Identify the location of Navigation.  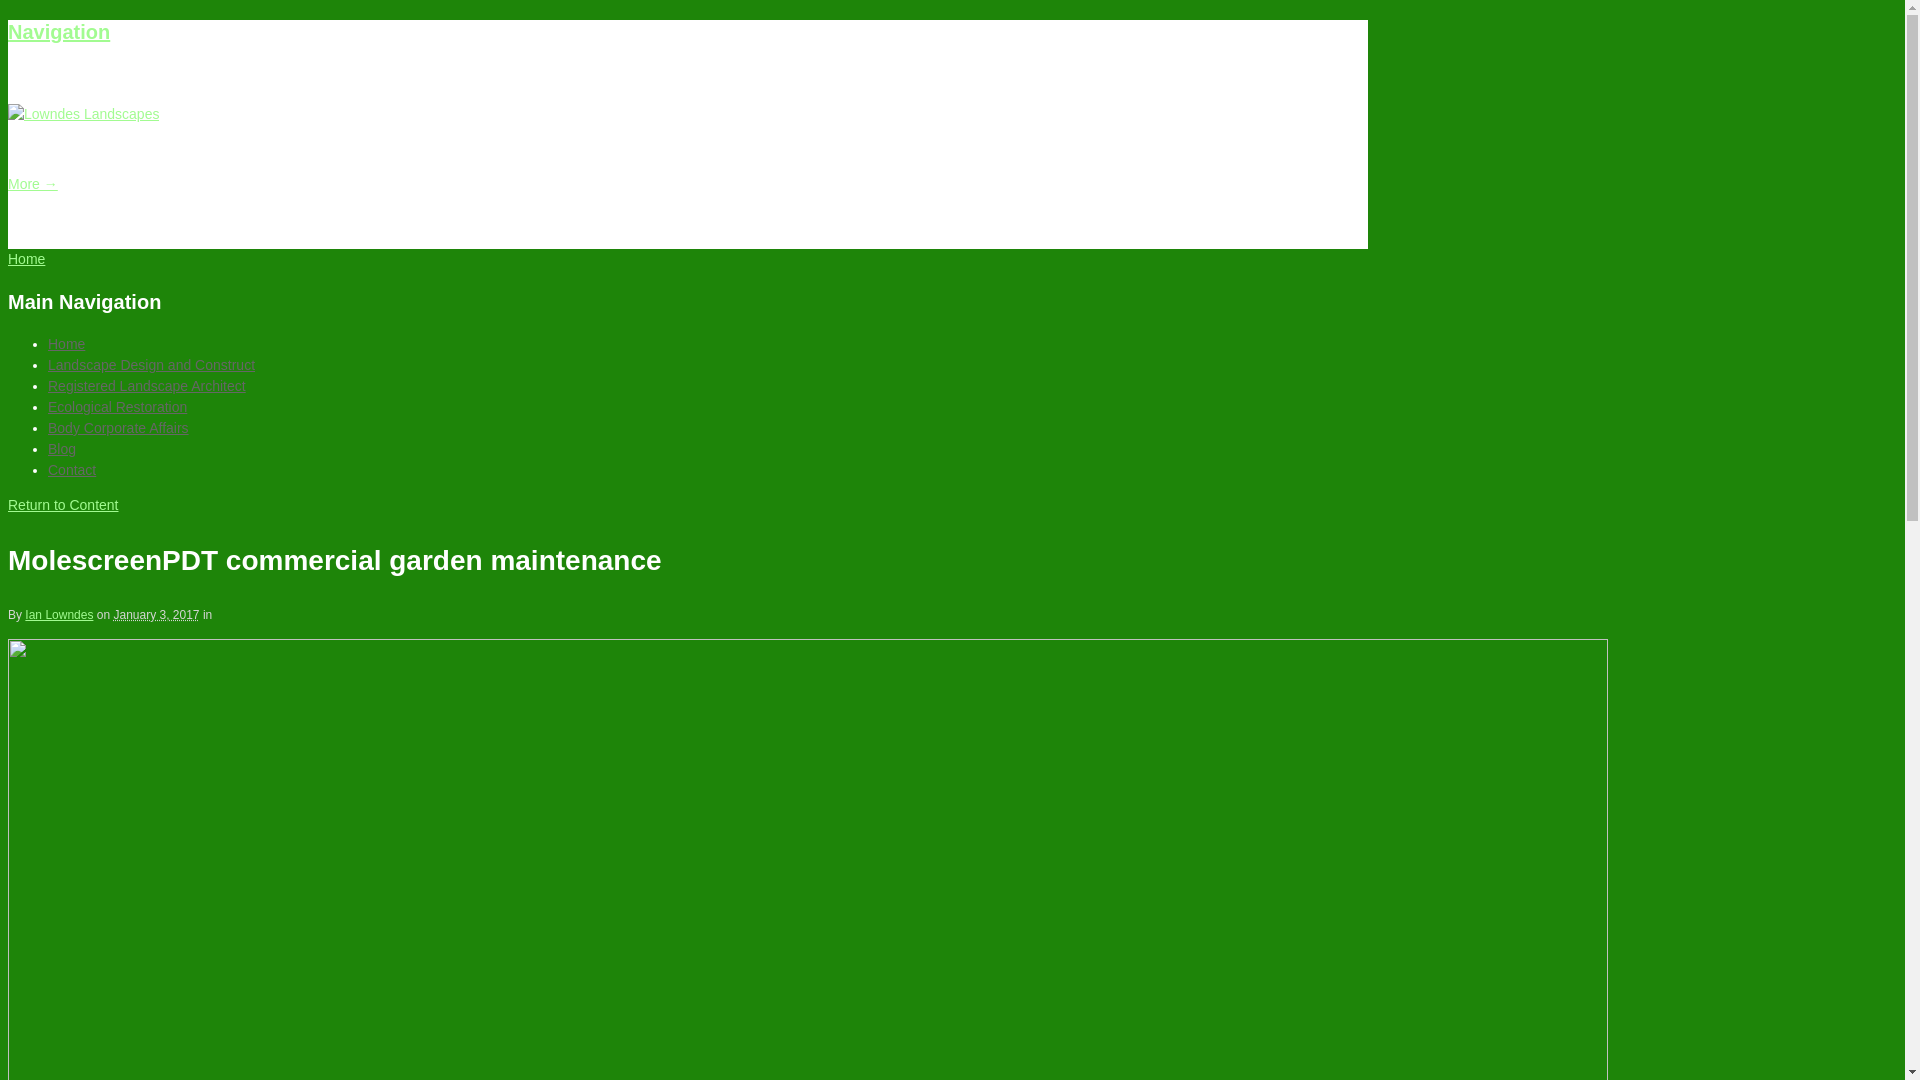
(59, 32).